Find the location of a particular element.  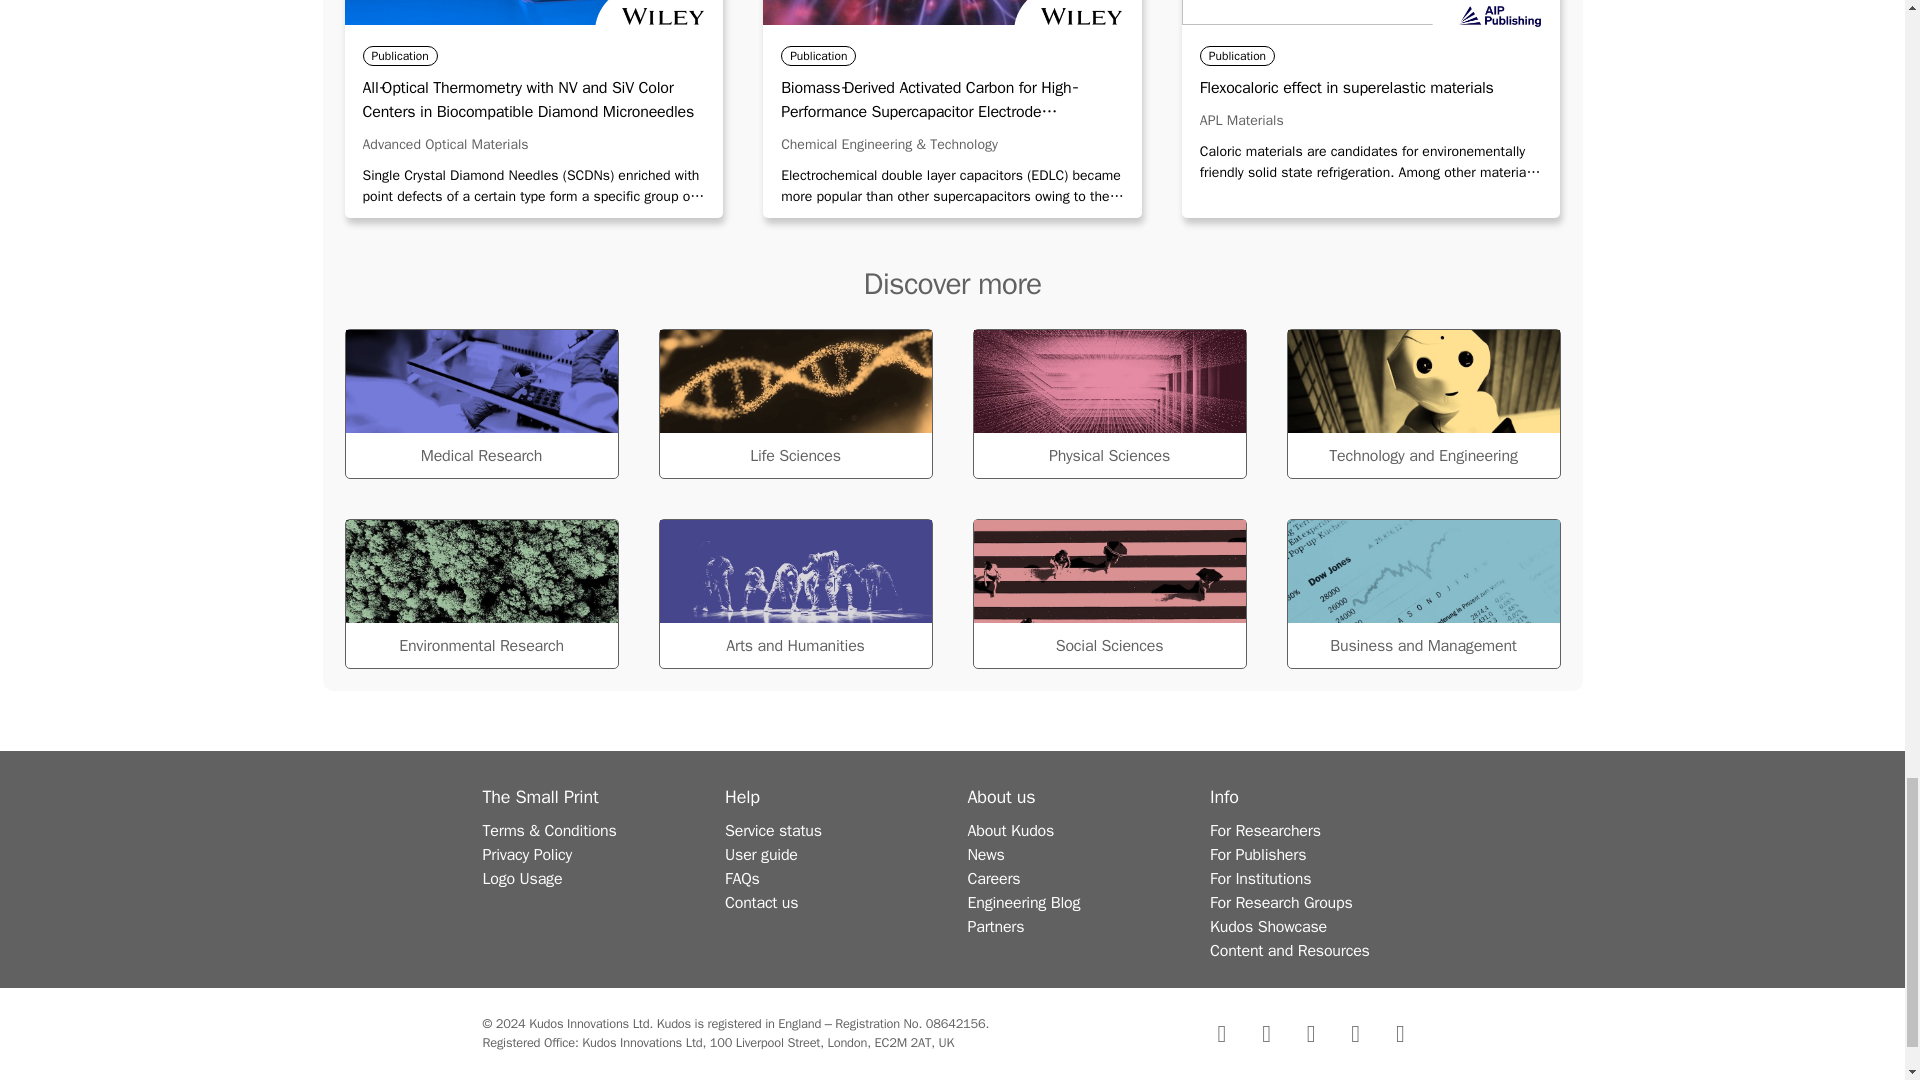

Arts and Humanities is located at coordinates (794, 594).